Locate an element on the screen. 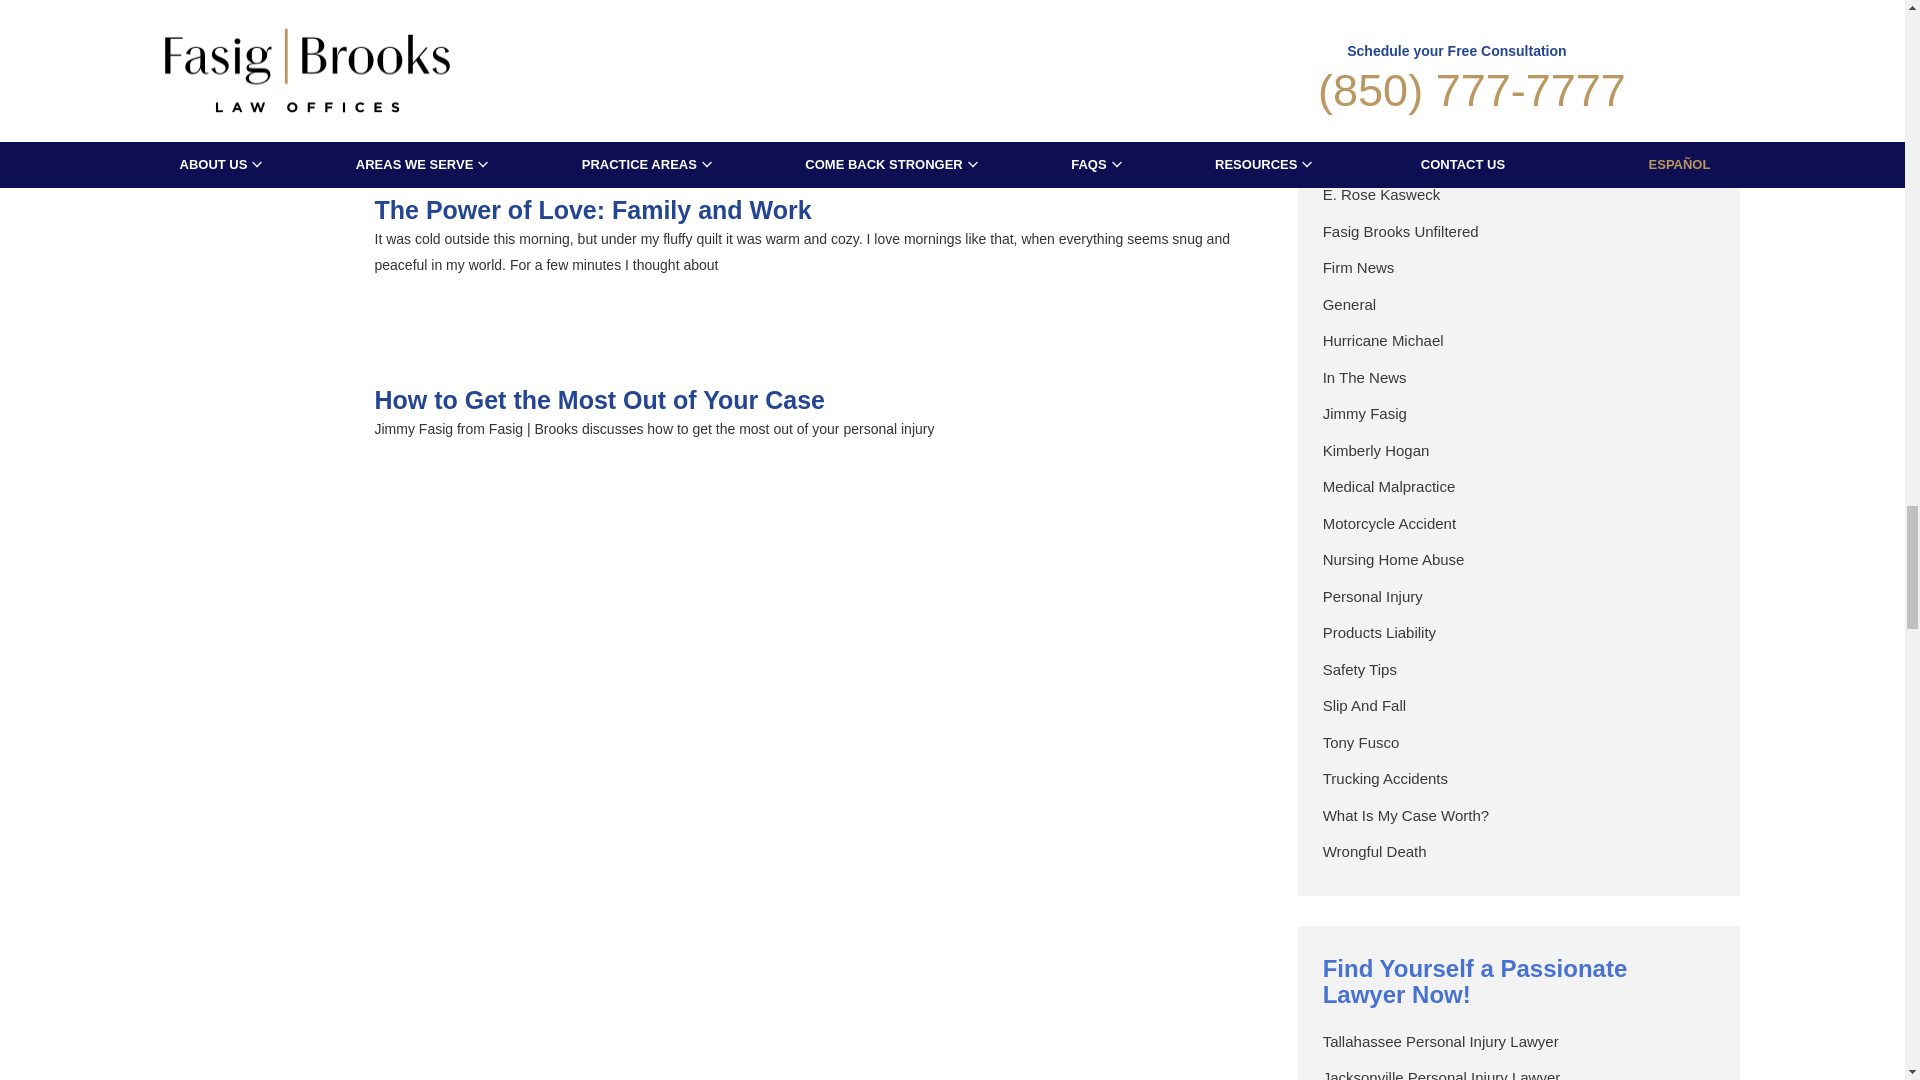  How to Get the Most Out of Your Case is located at coordinates (258, 458).